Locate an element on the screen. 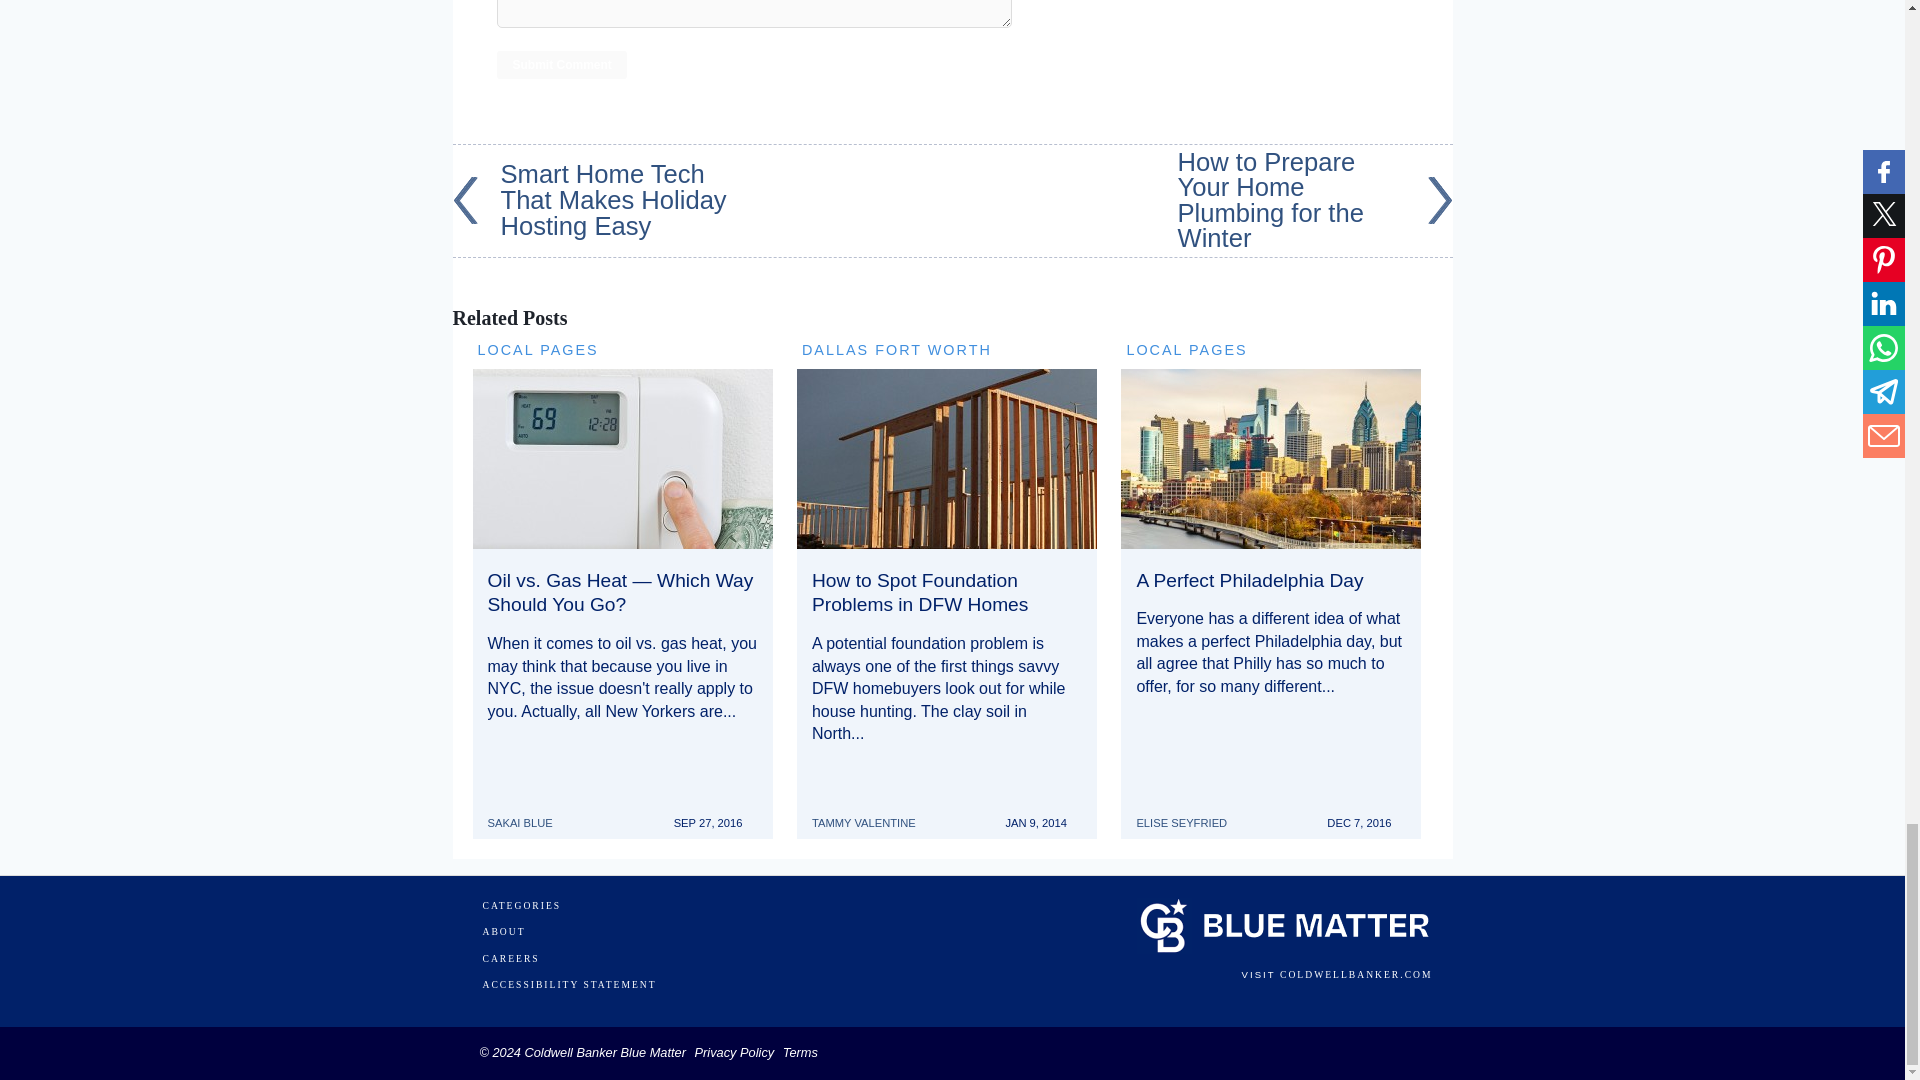 The image size is (1920, 1080). Posts by Sakai Blue is located at coordinates (528, 813).